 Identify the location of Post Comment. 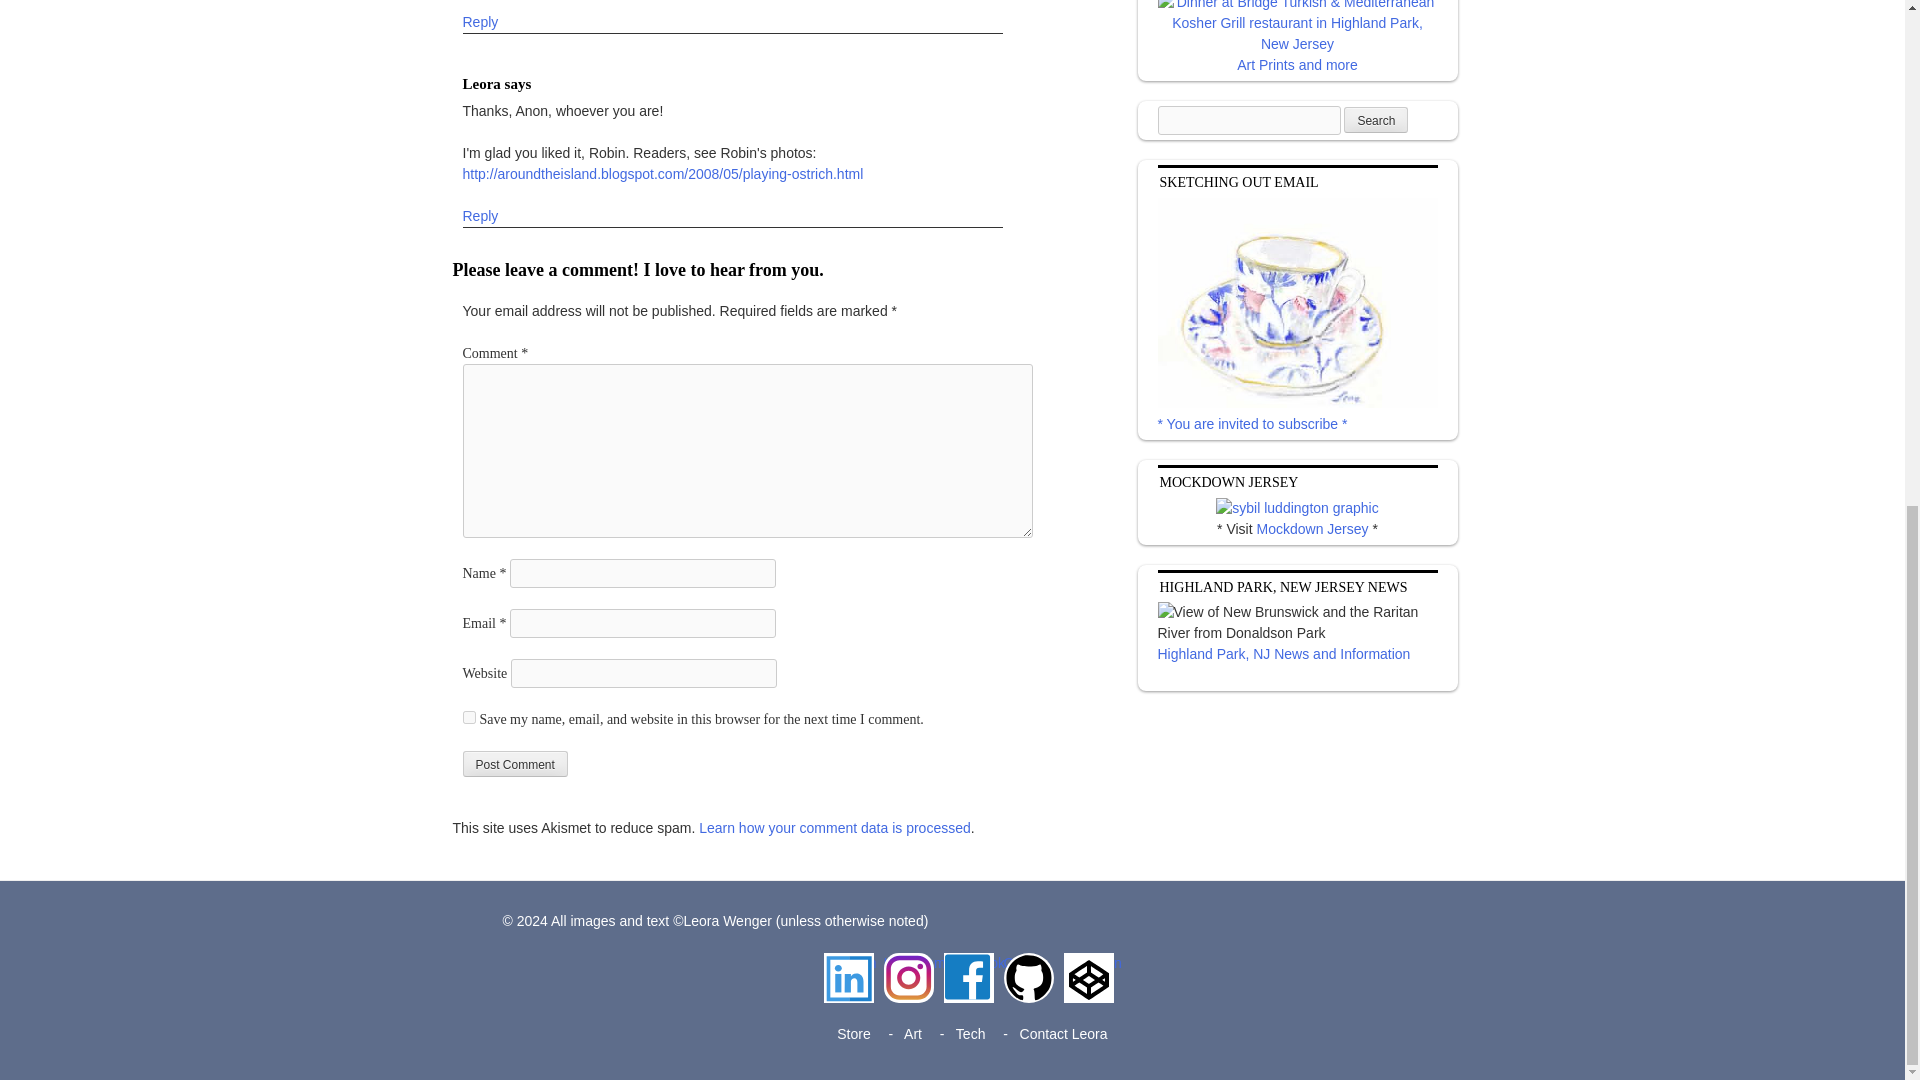
(514, 763).